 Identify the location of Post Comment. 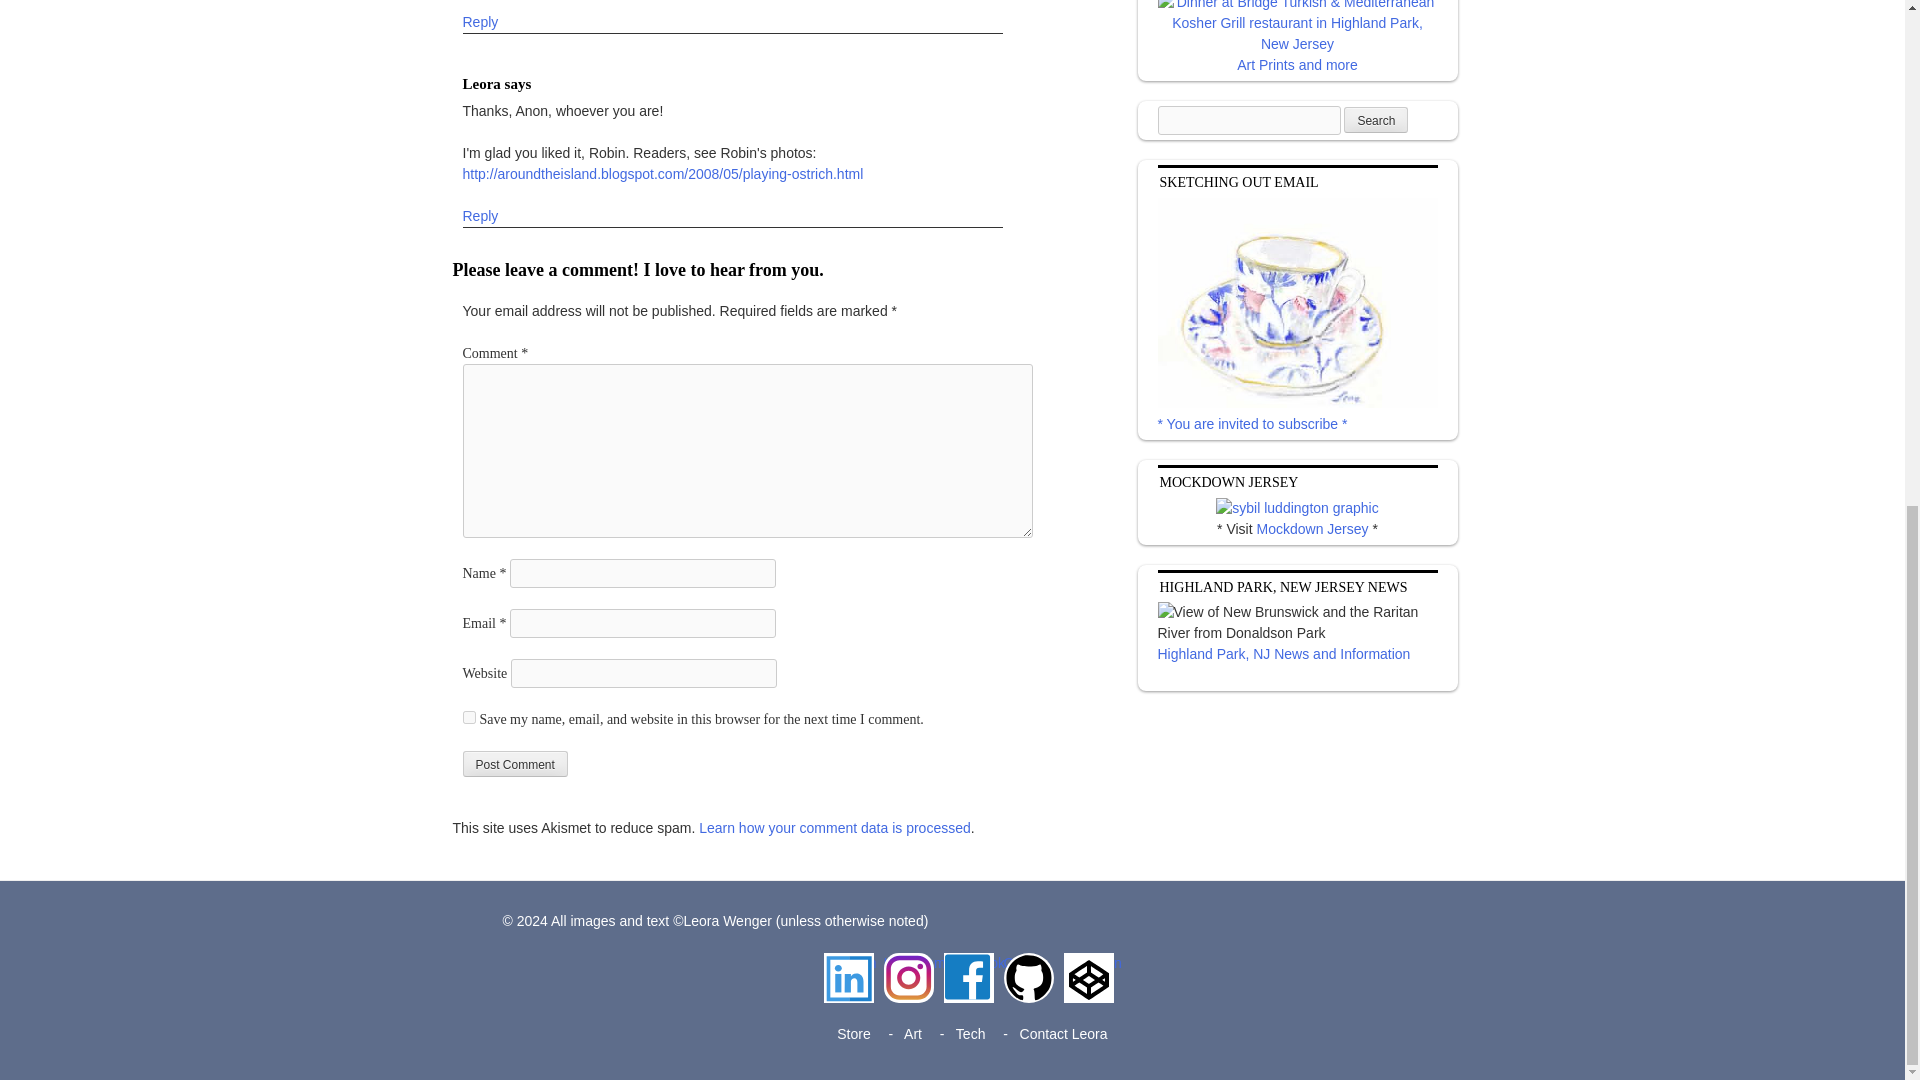
(514, 763).